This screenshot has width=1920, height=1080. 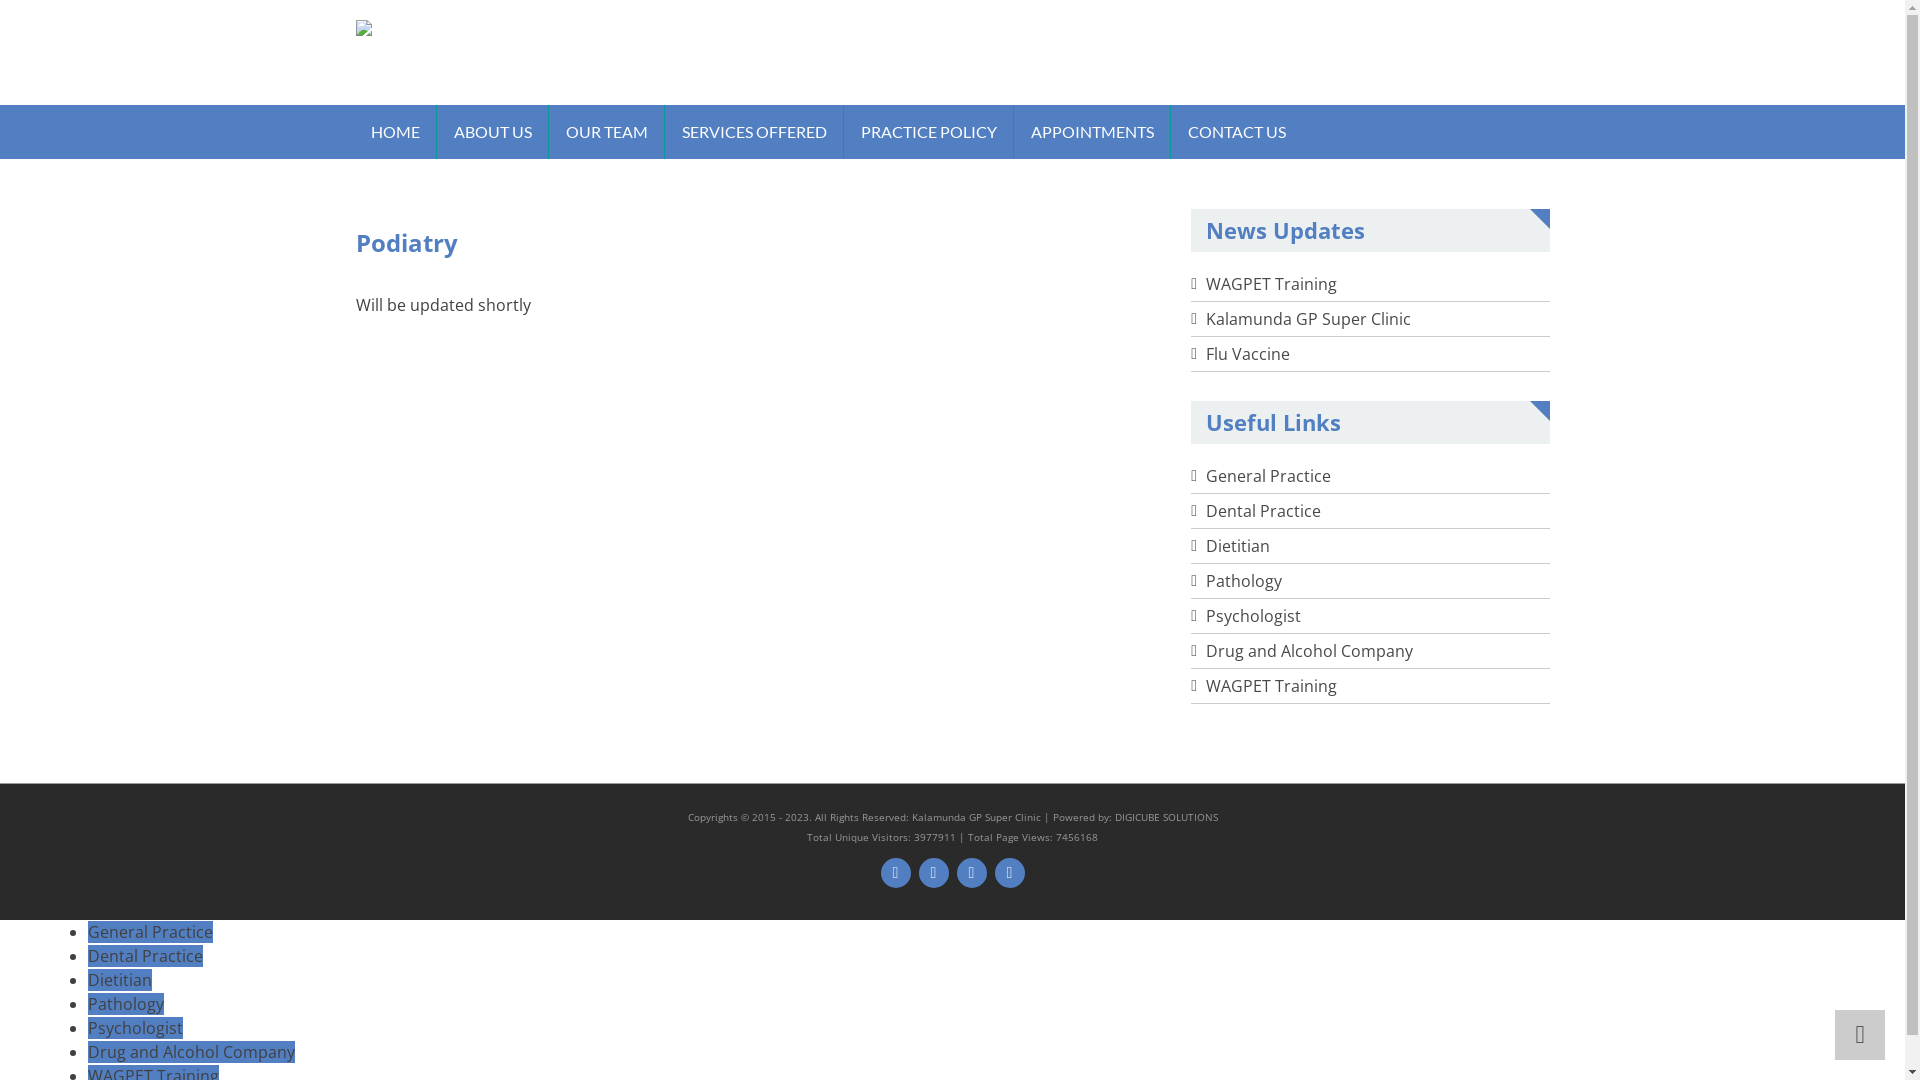 What do you see at coordinates (976, 817) in the screenshot?
I see `Kalamunda GP Super Clinic` at bounding box center [976, 817].